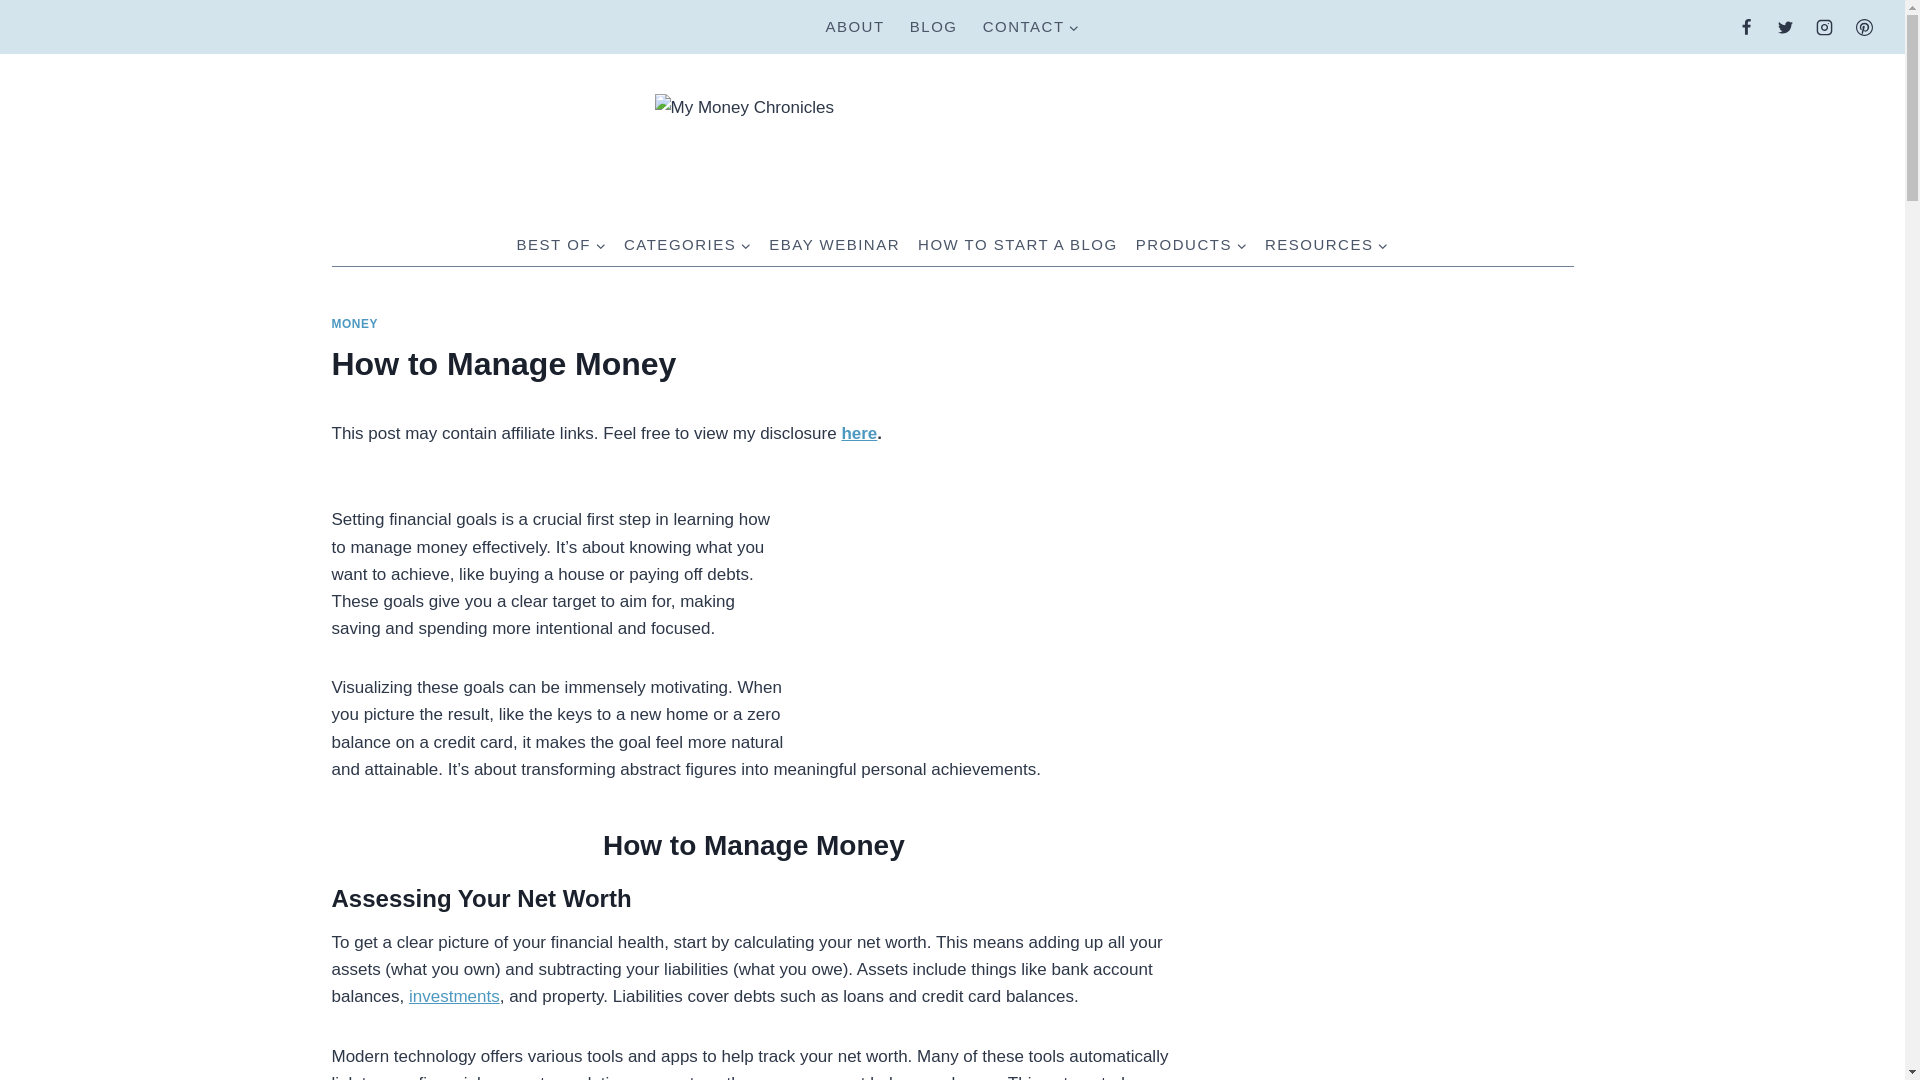  I want to click on MONEY, so click(355, 324).